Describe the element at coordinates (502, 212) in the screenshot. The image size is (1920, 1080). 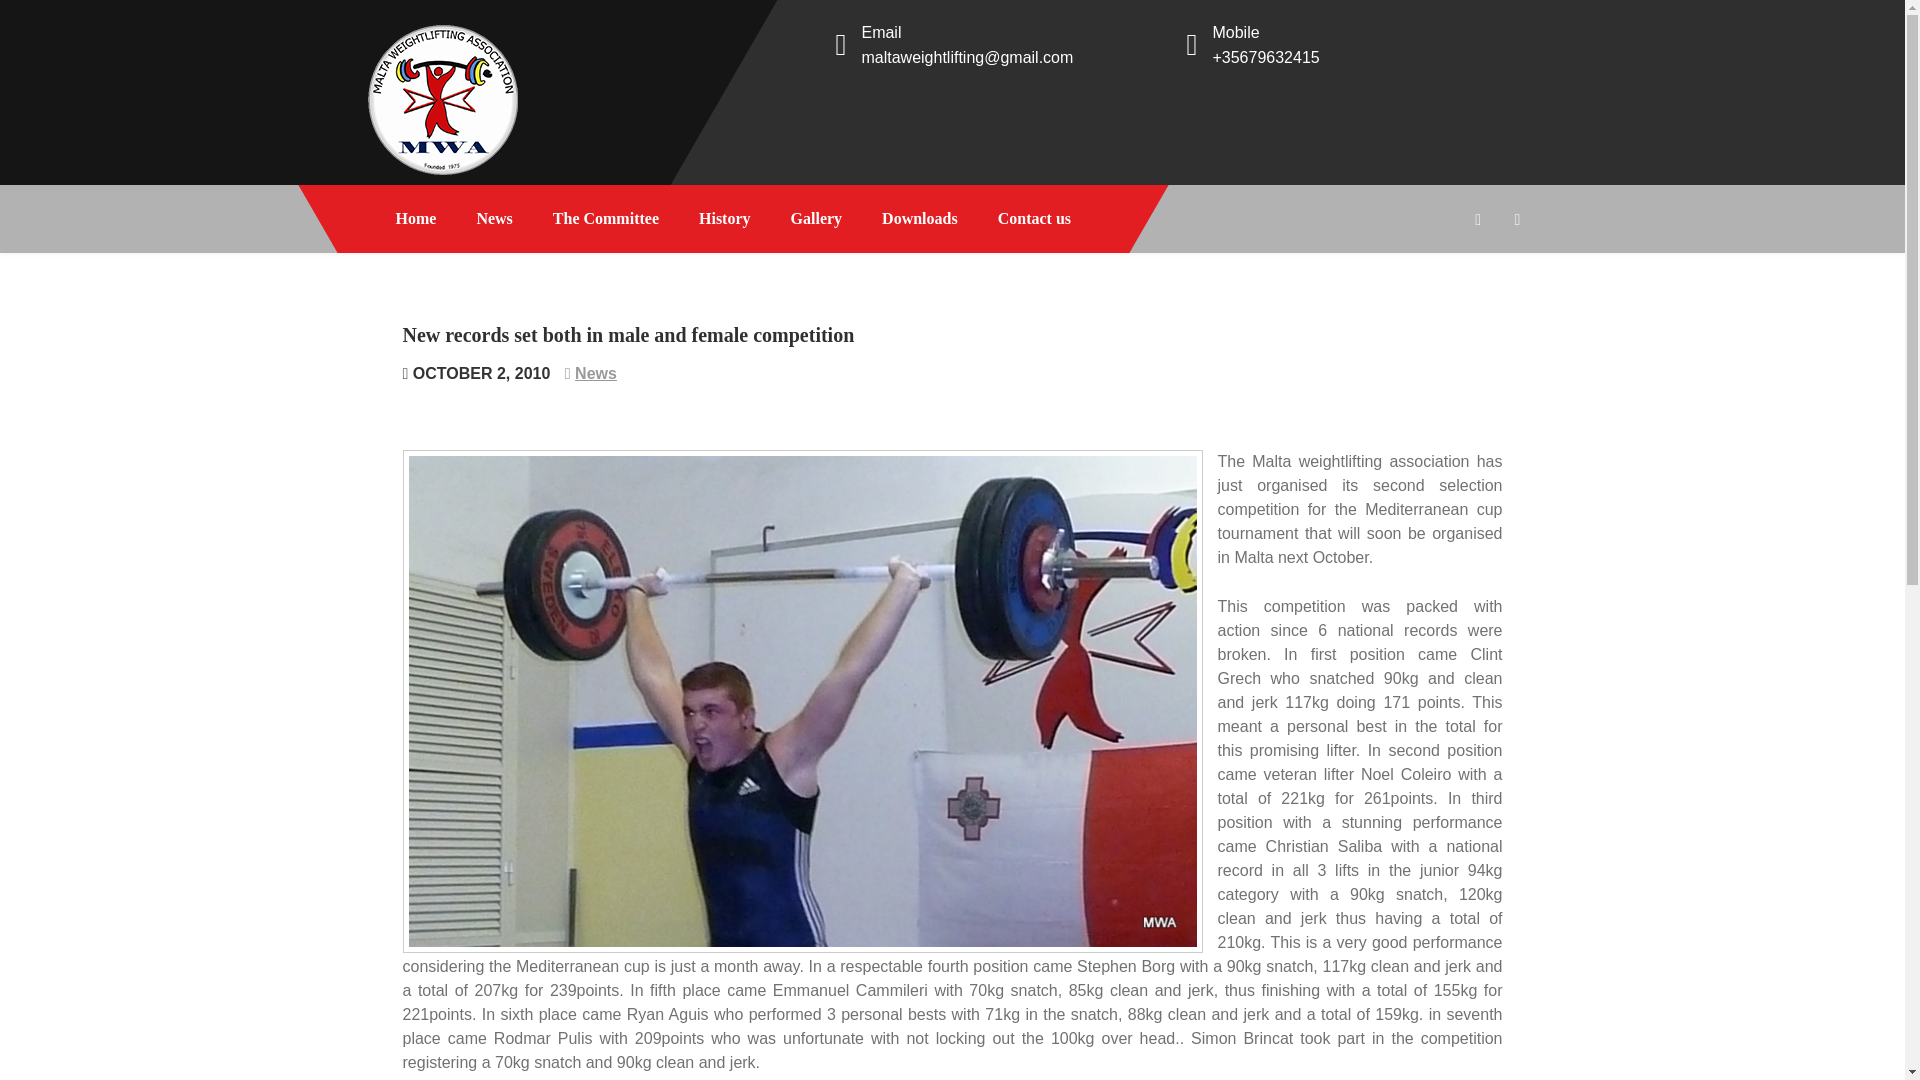
I see `Malta Weightlifting Association` at that location.